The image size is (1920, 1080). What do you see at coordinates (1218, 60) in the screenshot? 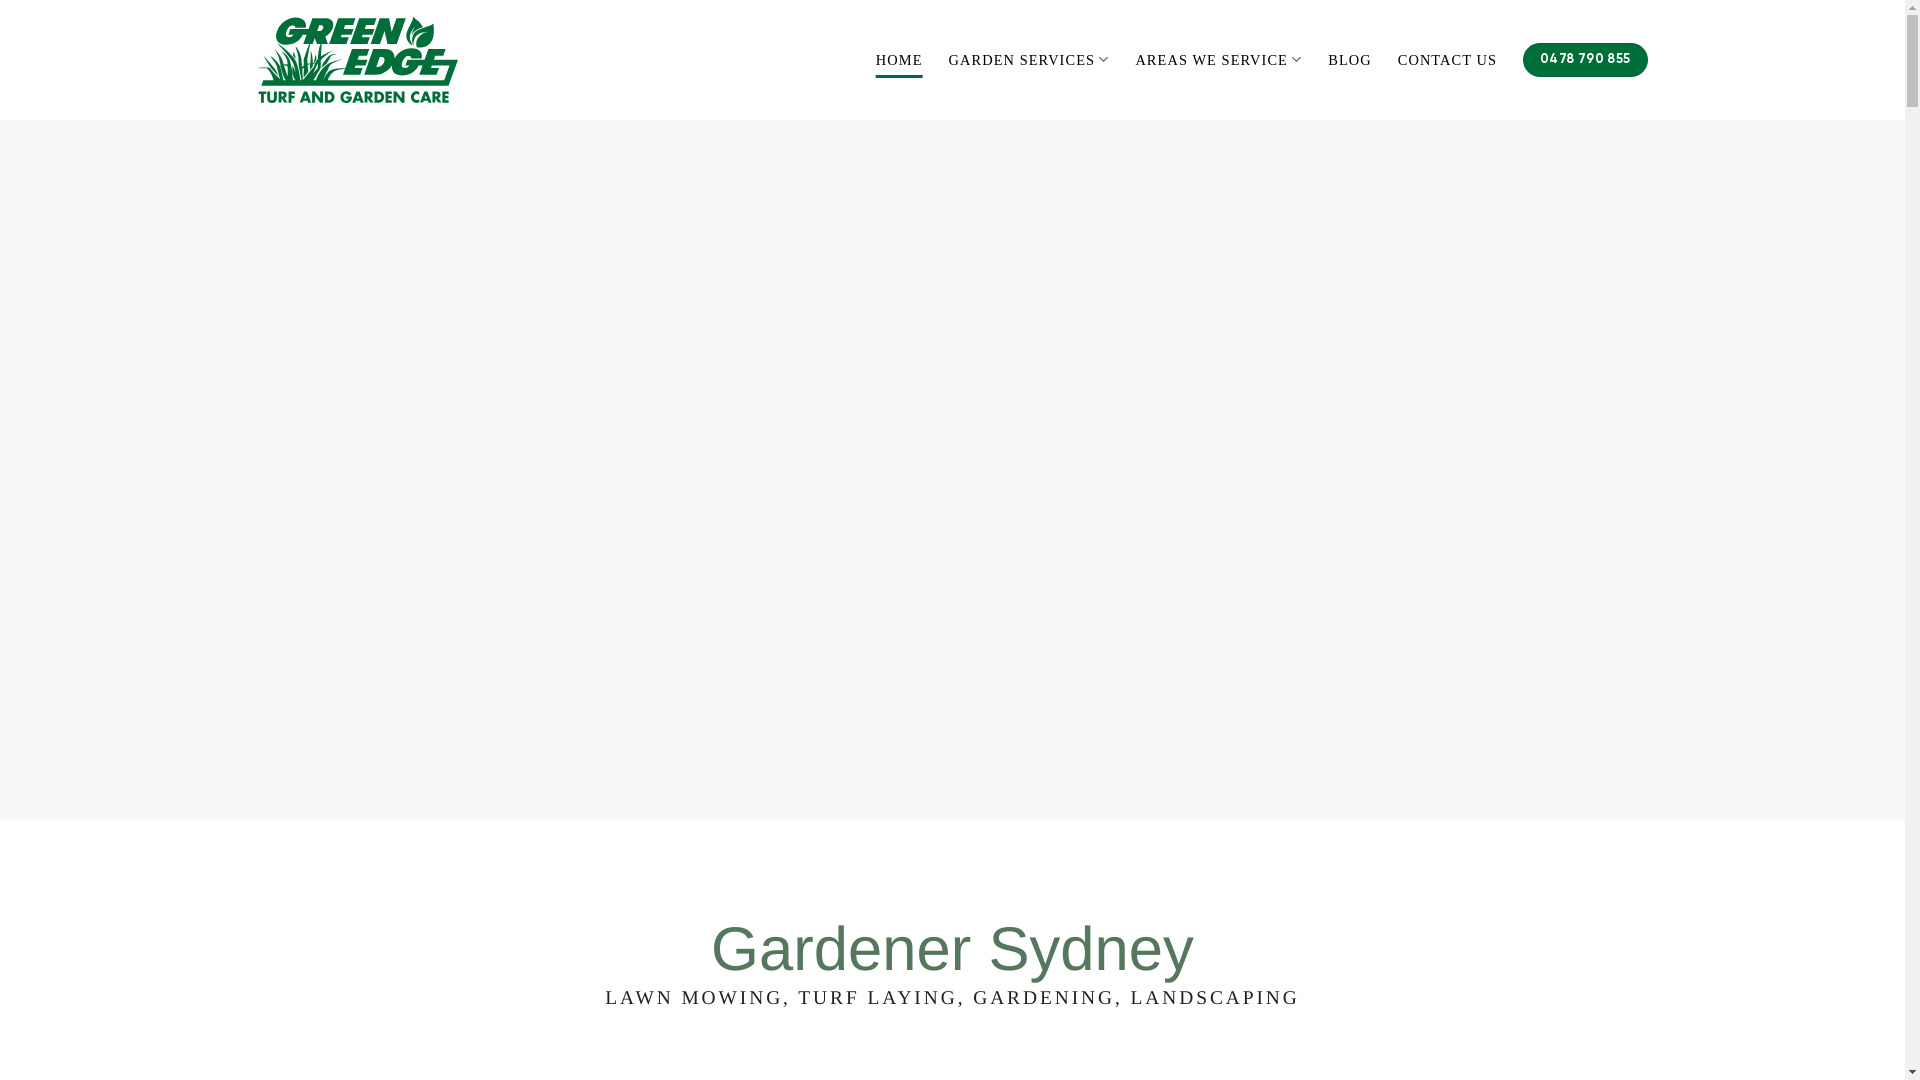
I see `AREAS WE SERVICE` at bounding box center [1218, 60].